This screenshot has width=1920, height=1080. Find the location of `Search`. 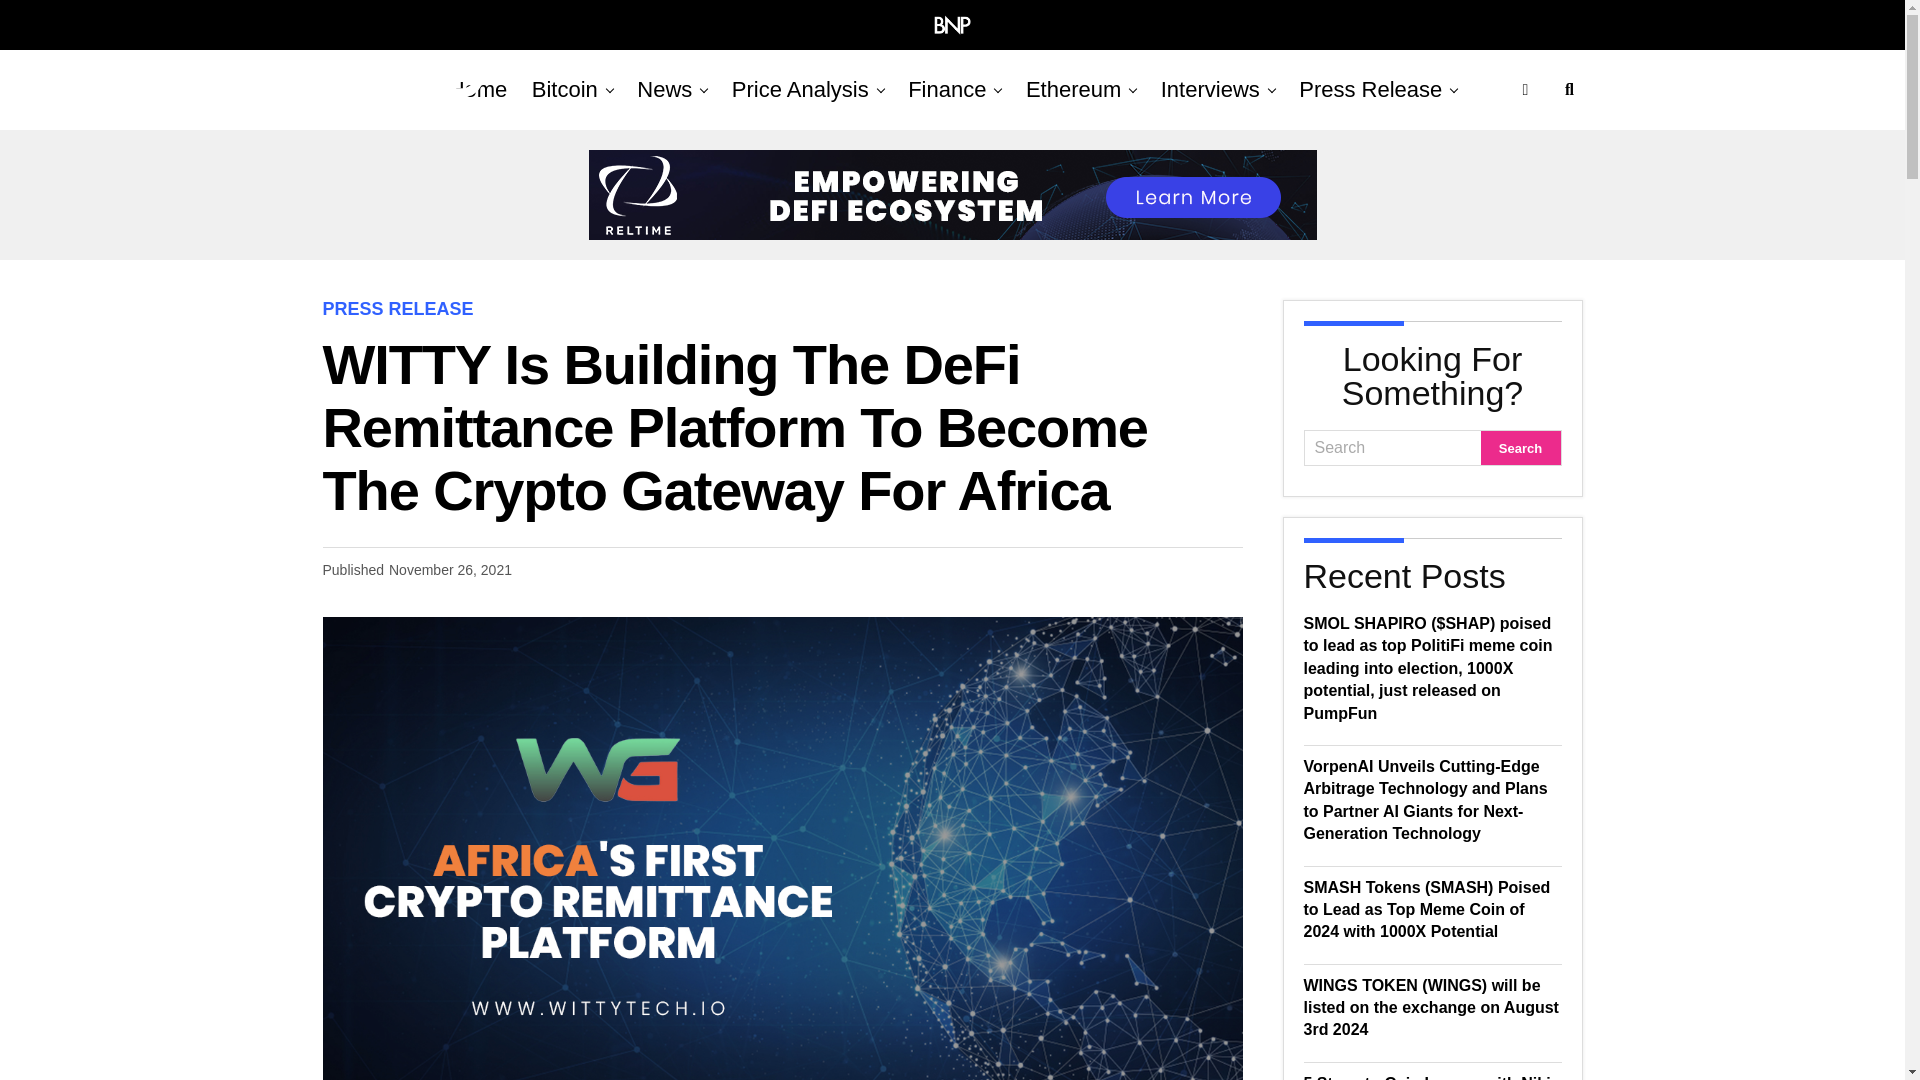

Search is located at coordinates (1392, 448).